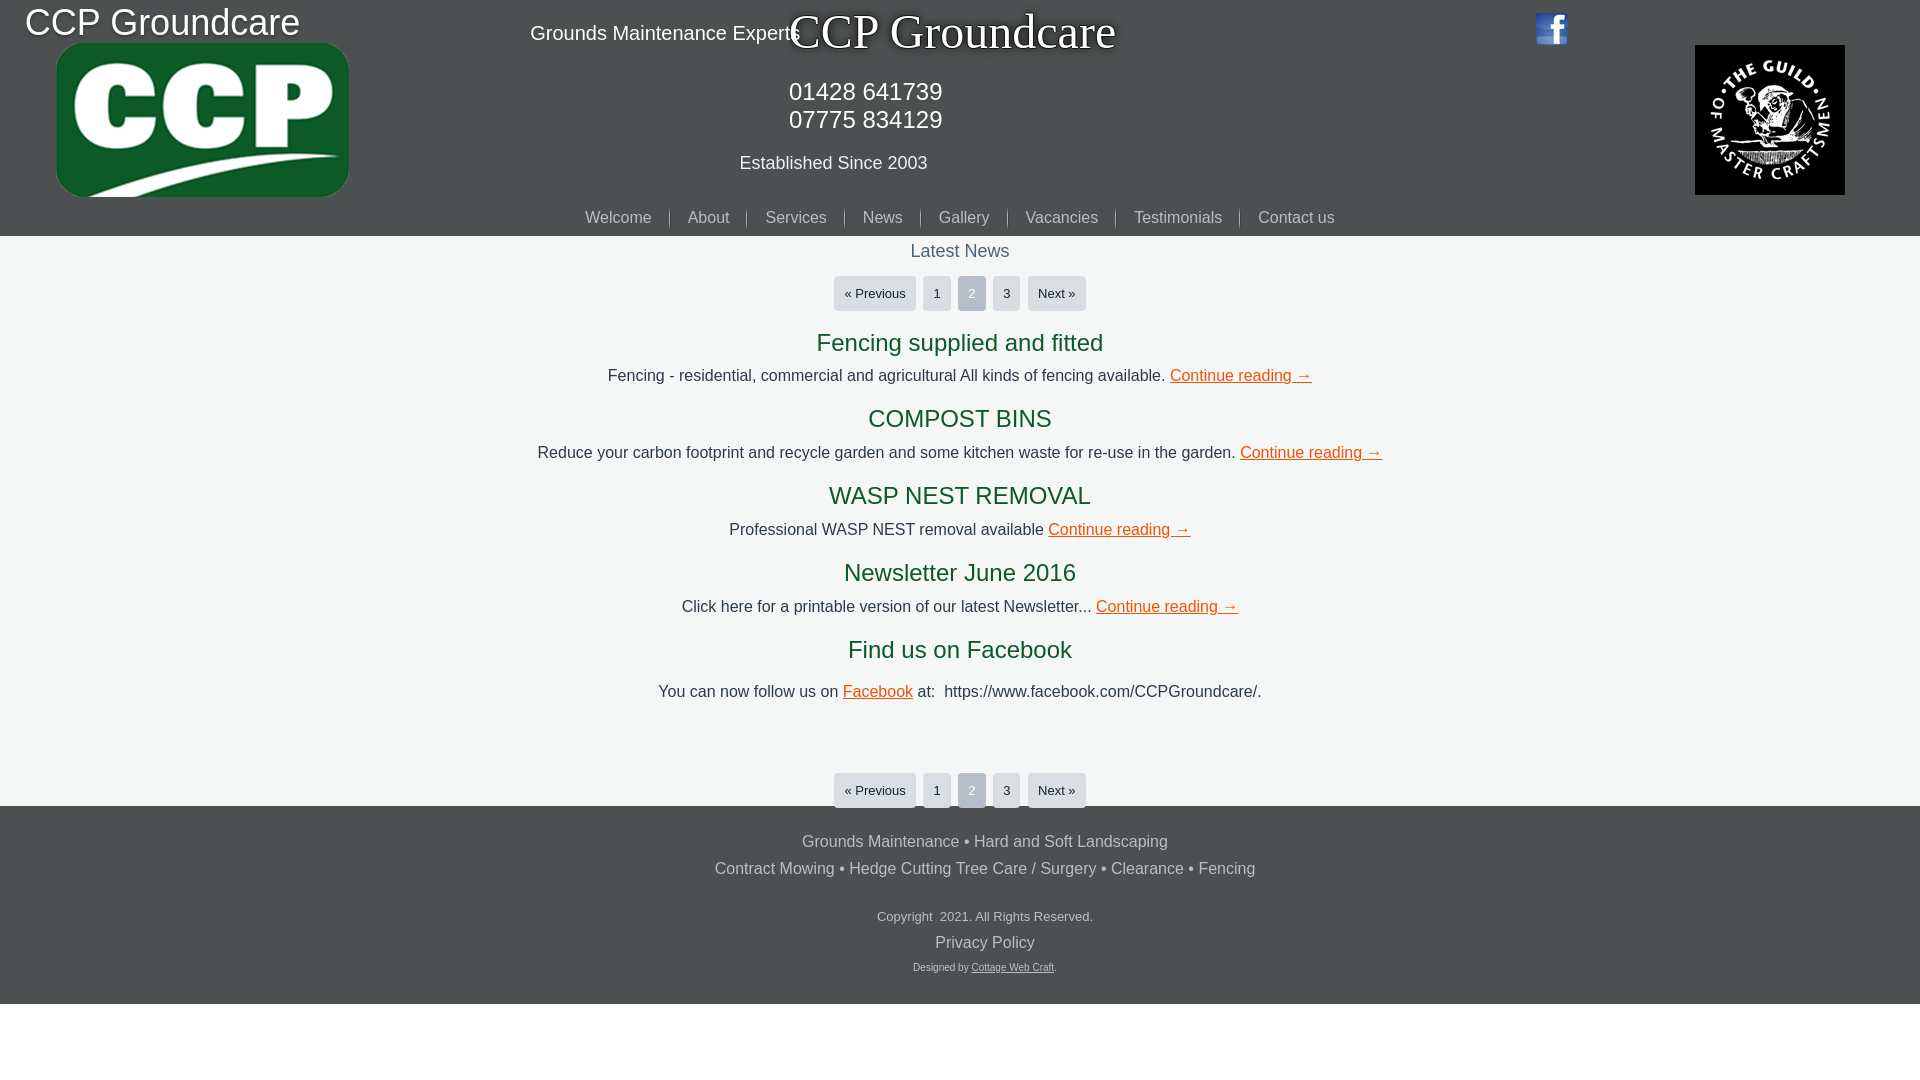 Image resolution: width=1920 pixels, height=1080 pixels. Describe the element at coordinates (960, 494) in the screenshot. I see `WASP NEST REMOVAL` at that location.